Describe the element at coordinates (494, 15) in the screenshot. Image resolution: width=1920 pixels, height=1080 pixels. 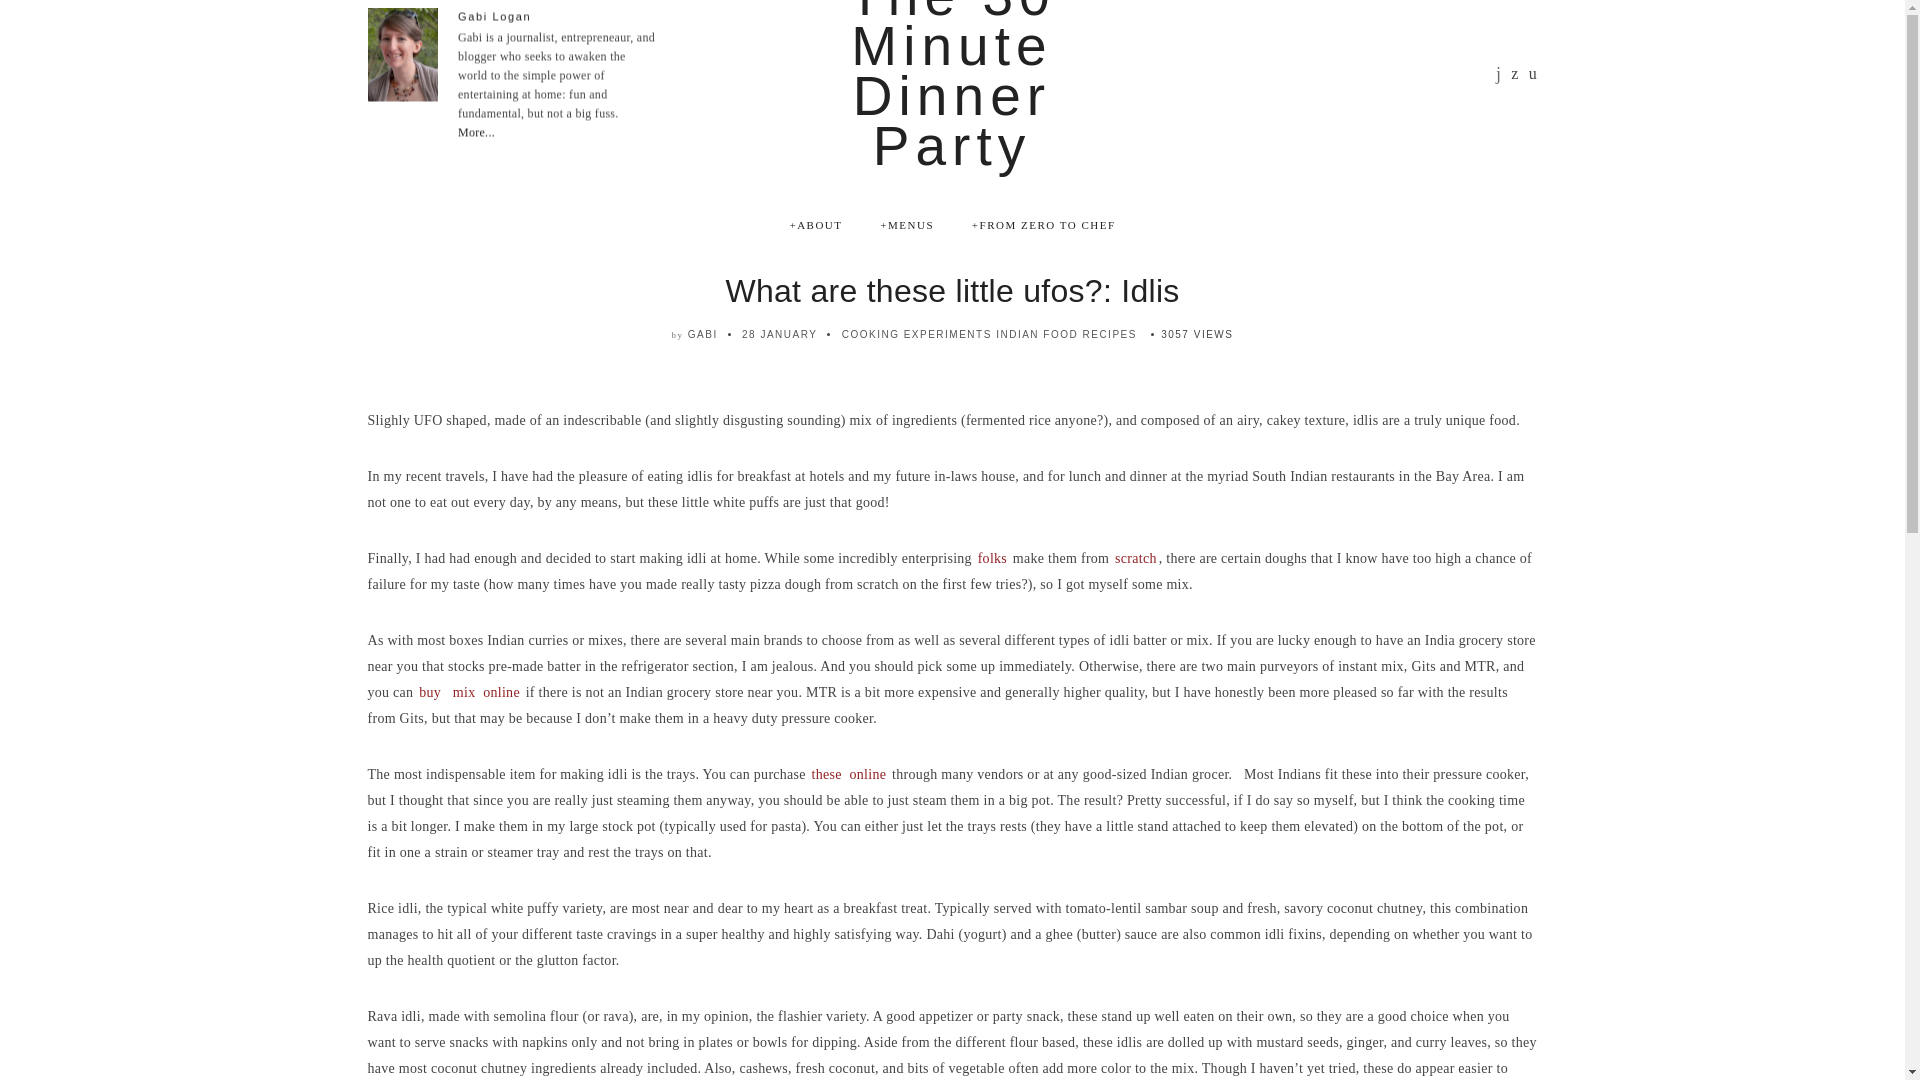
I see `Gabi Logan` at that location.